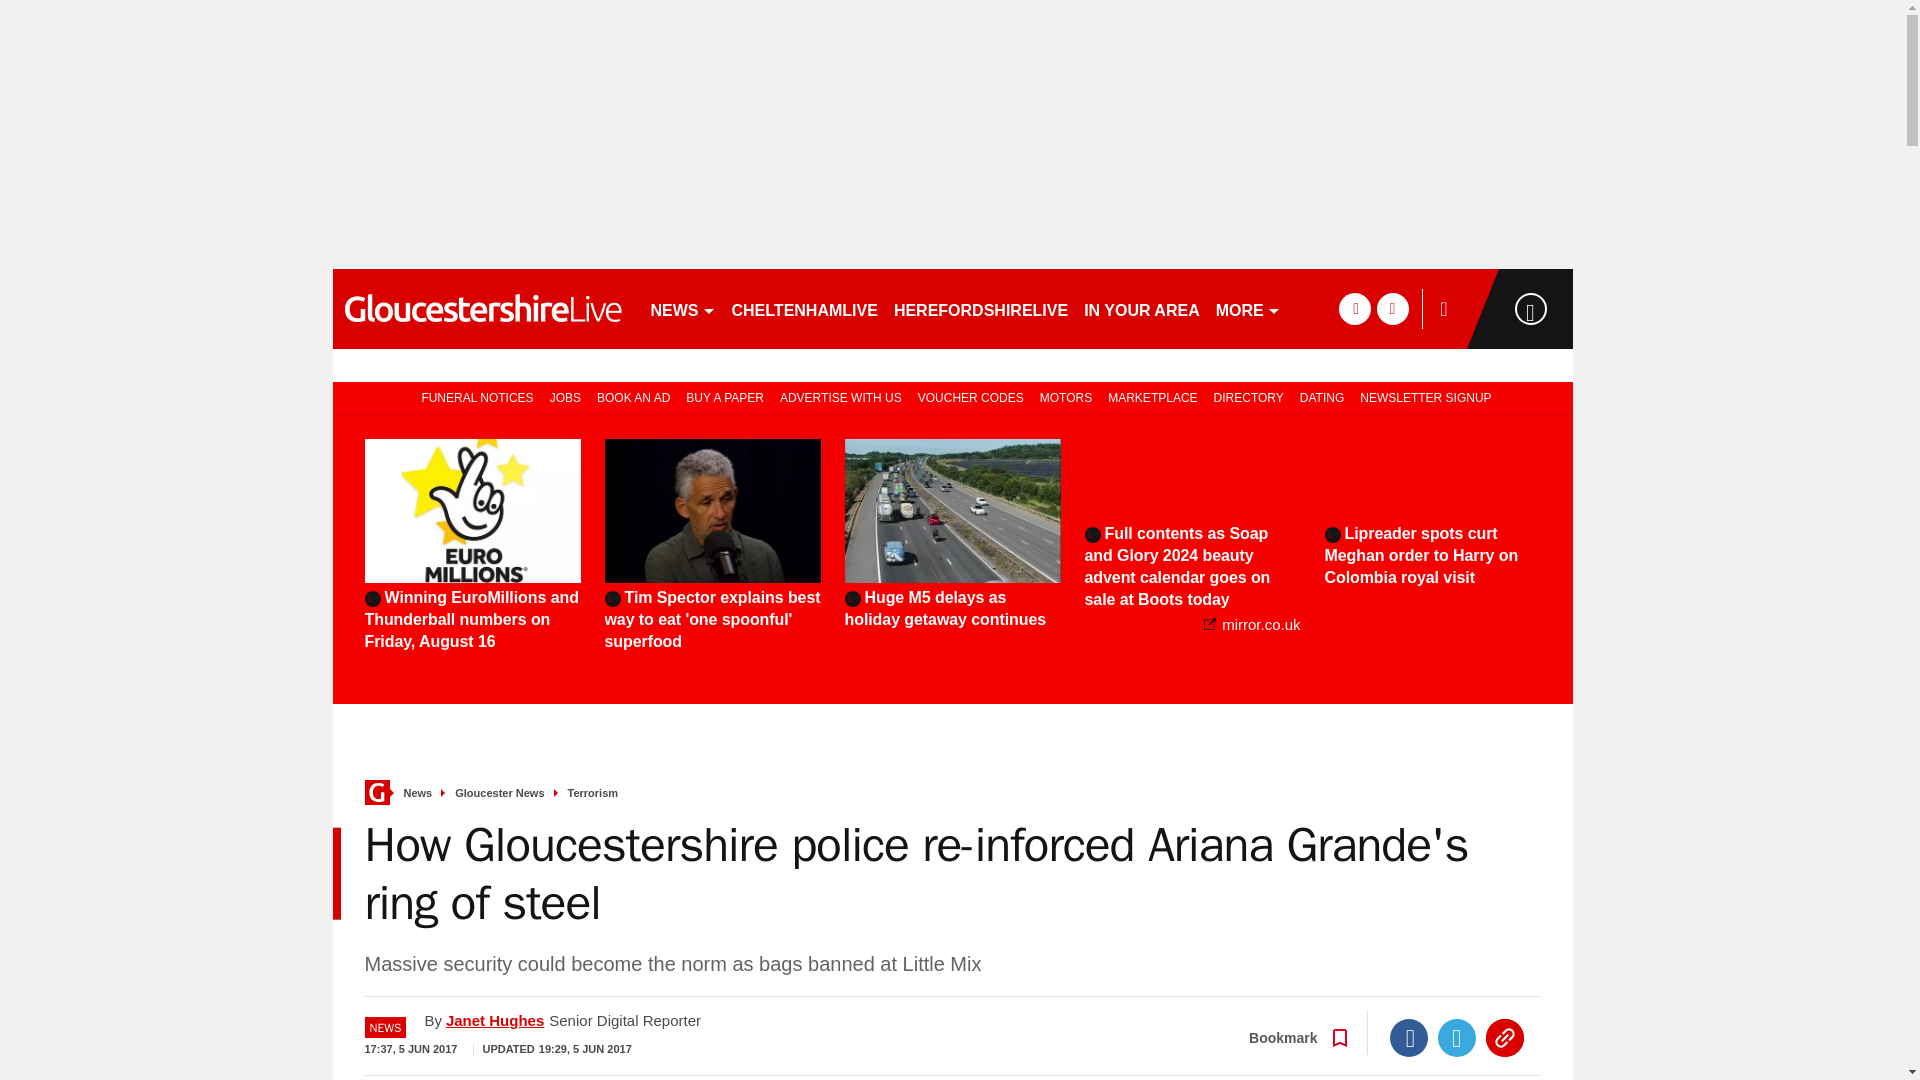  Describe the element at coordinates (1409, 1038) in the screenshot. I see `Facebook` at that location.